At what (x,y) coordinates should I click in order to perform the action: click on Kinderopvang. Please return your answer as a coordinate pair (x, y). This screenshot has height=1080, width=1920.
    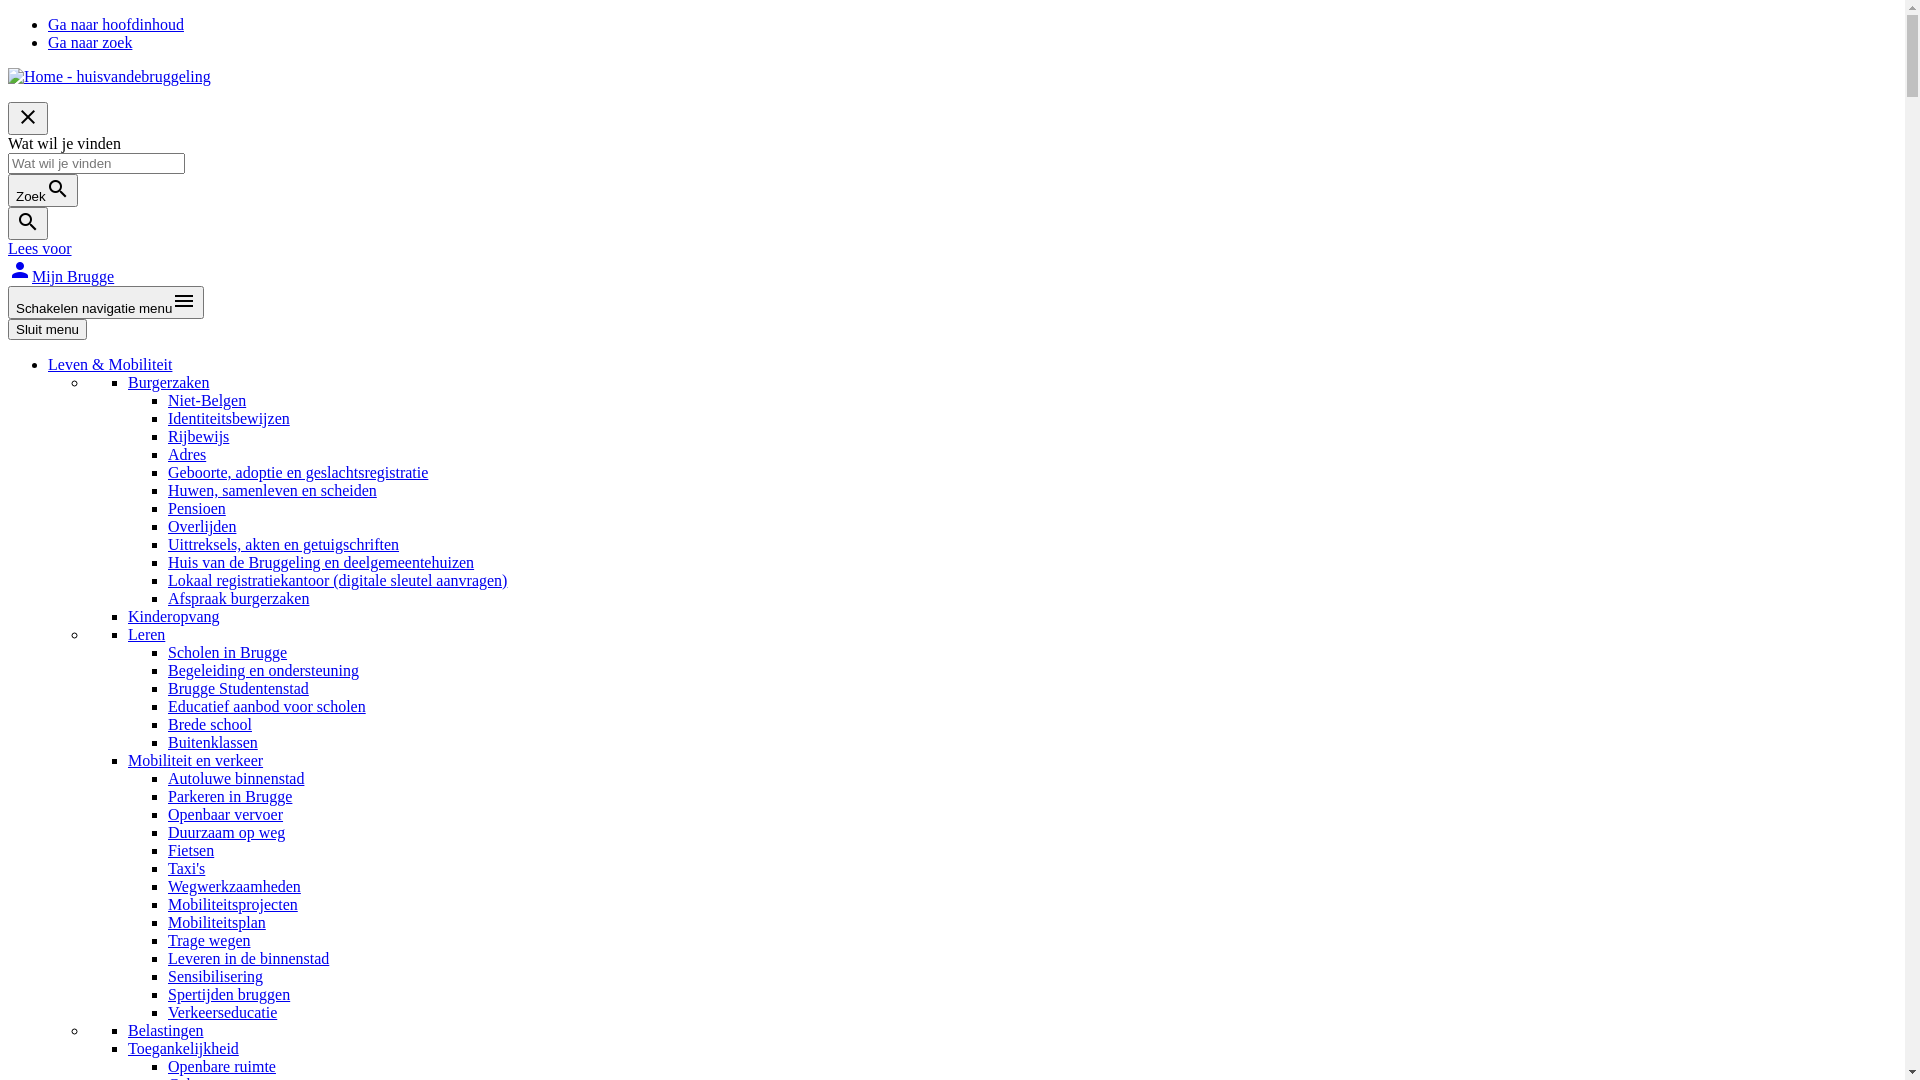
    Looking at the image, I should click on (174, 616).